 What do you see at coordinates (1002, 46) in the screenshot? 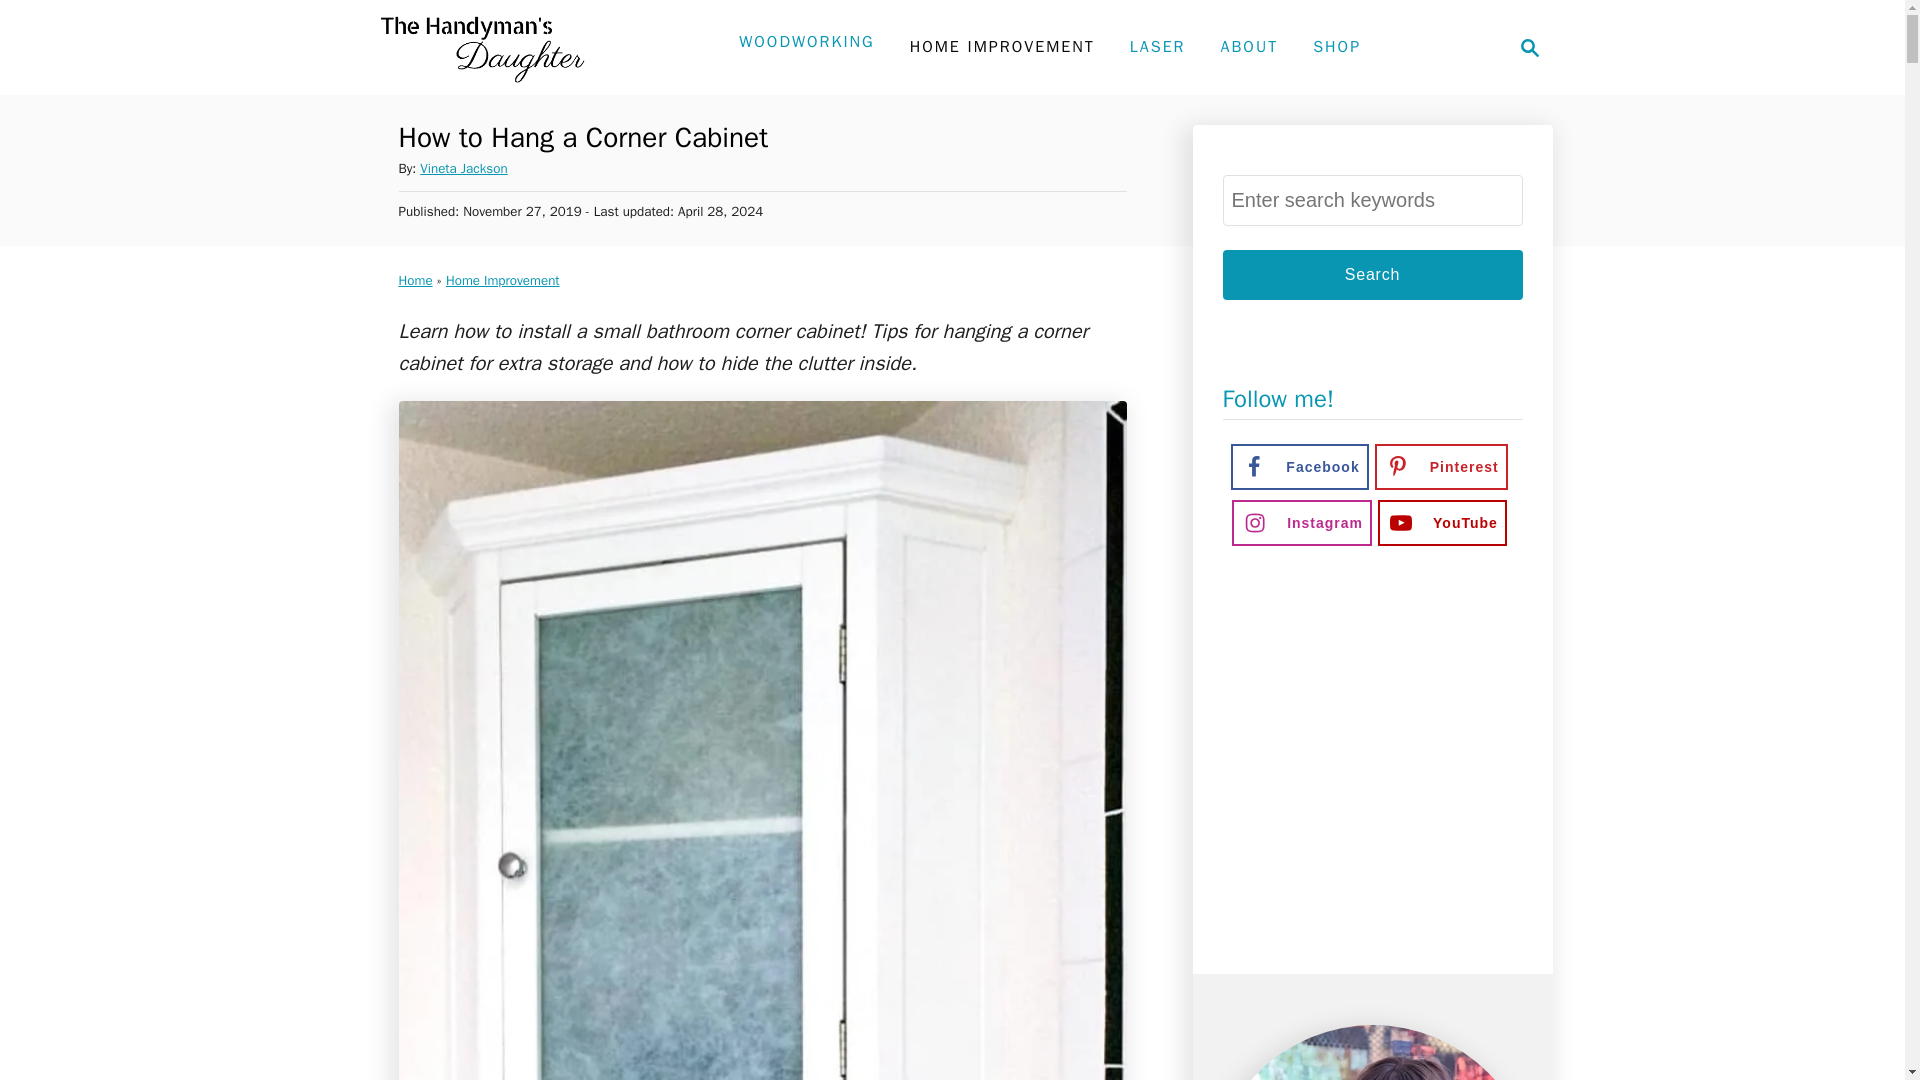
I see `HOME IMPROVEMENT` at bounding box center [1002, 46].